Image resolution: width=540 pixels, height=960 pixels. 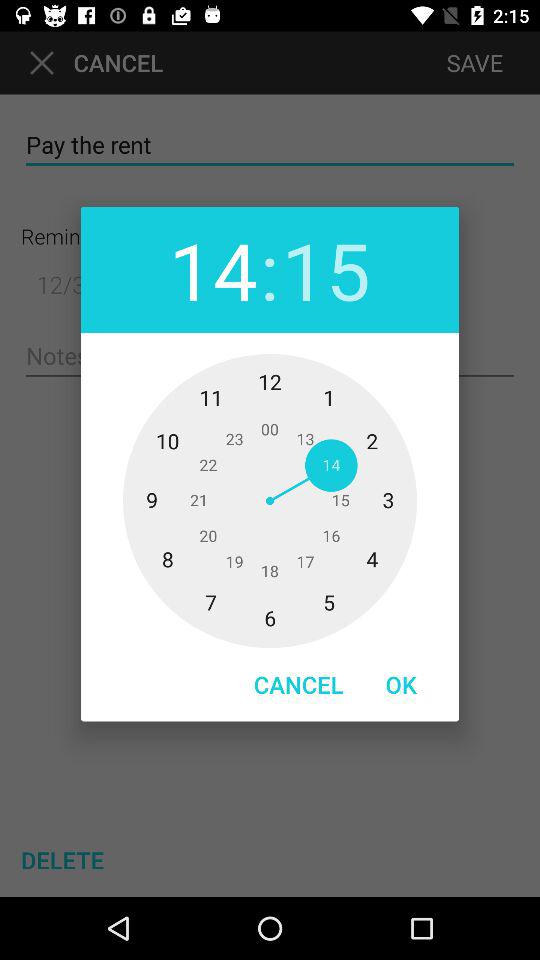 What do you see at coordinates (326, 270) in the screenshot?
I see `swipe until 15 icon` at bounding box center [326, 270].